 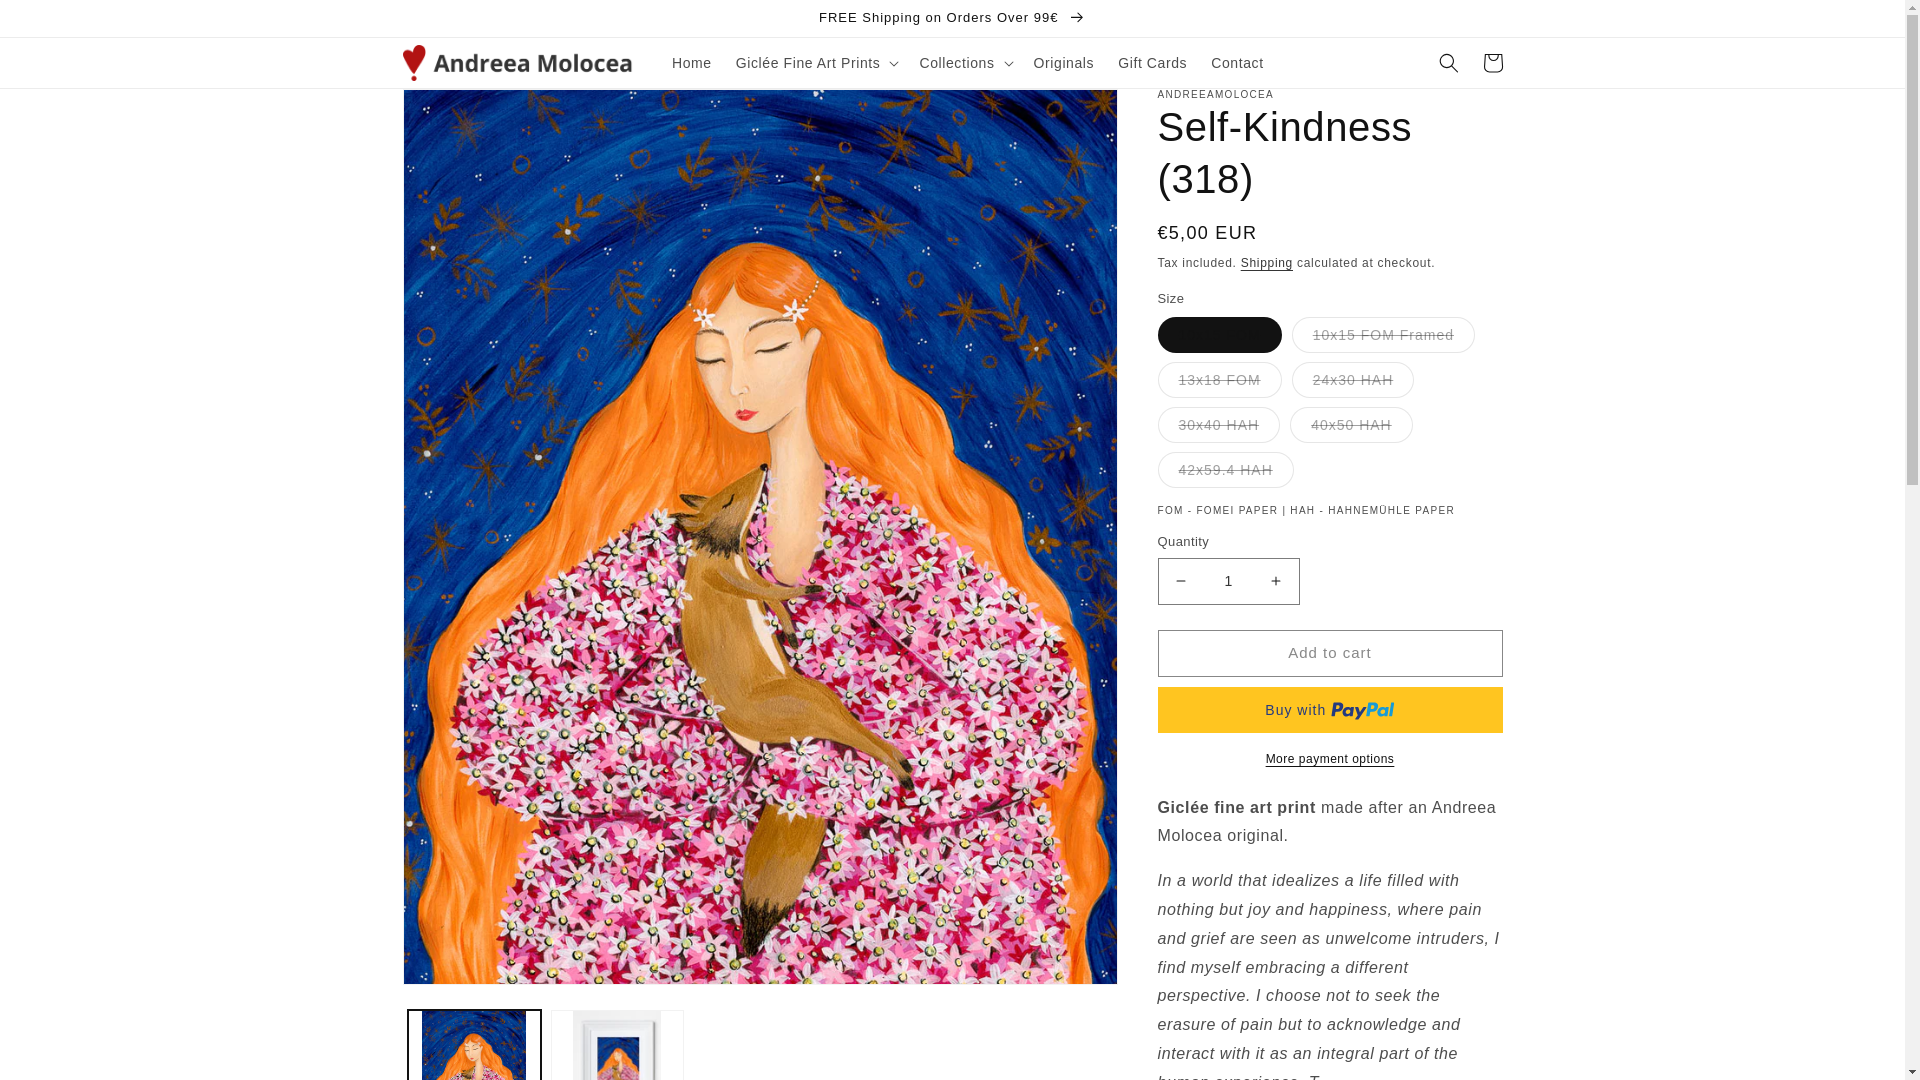 What do you see at coordinates (1152, 63) in the screenshot?
I see `Gift Cards` at bounding box center [1152, 63].